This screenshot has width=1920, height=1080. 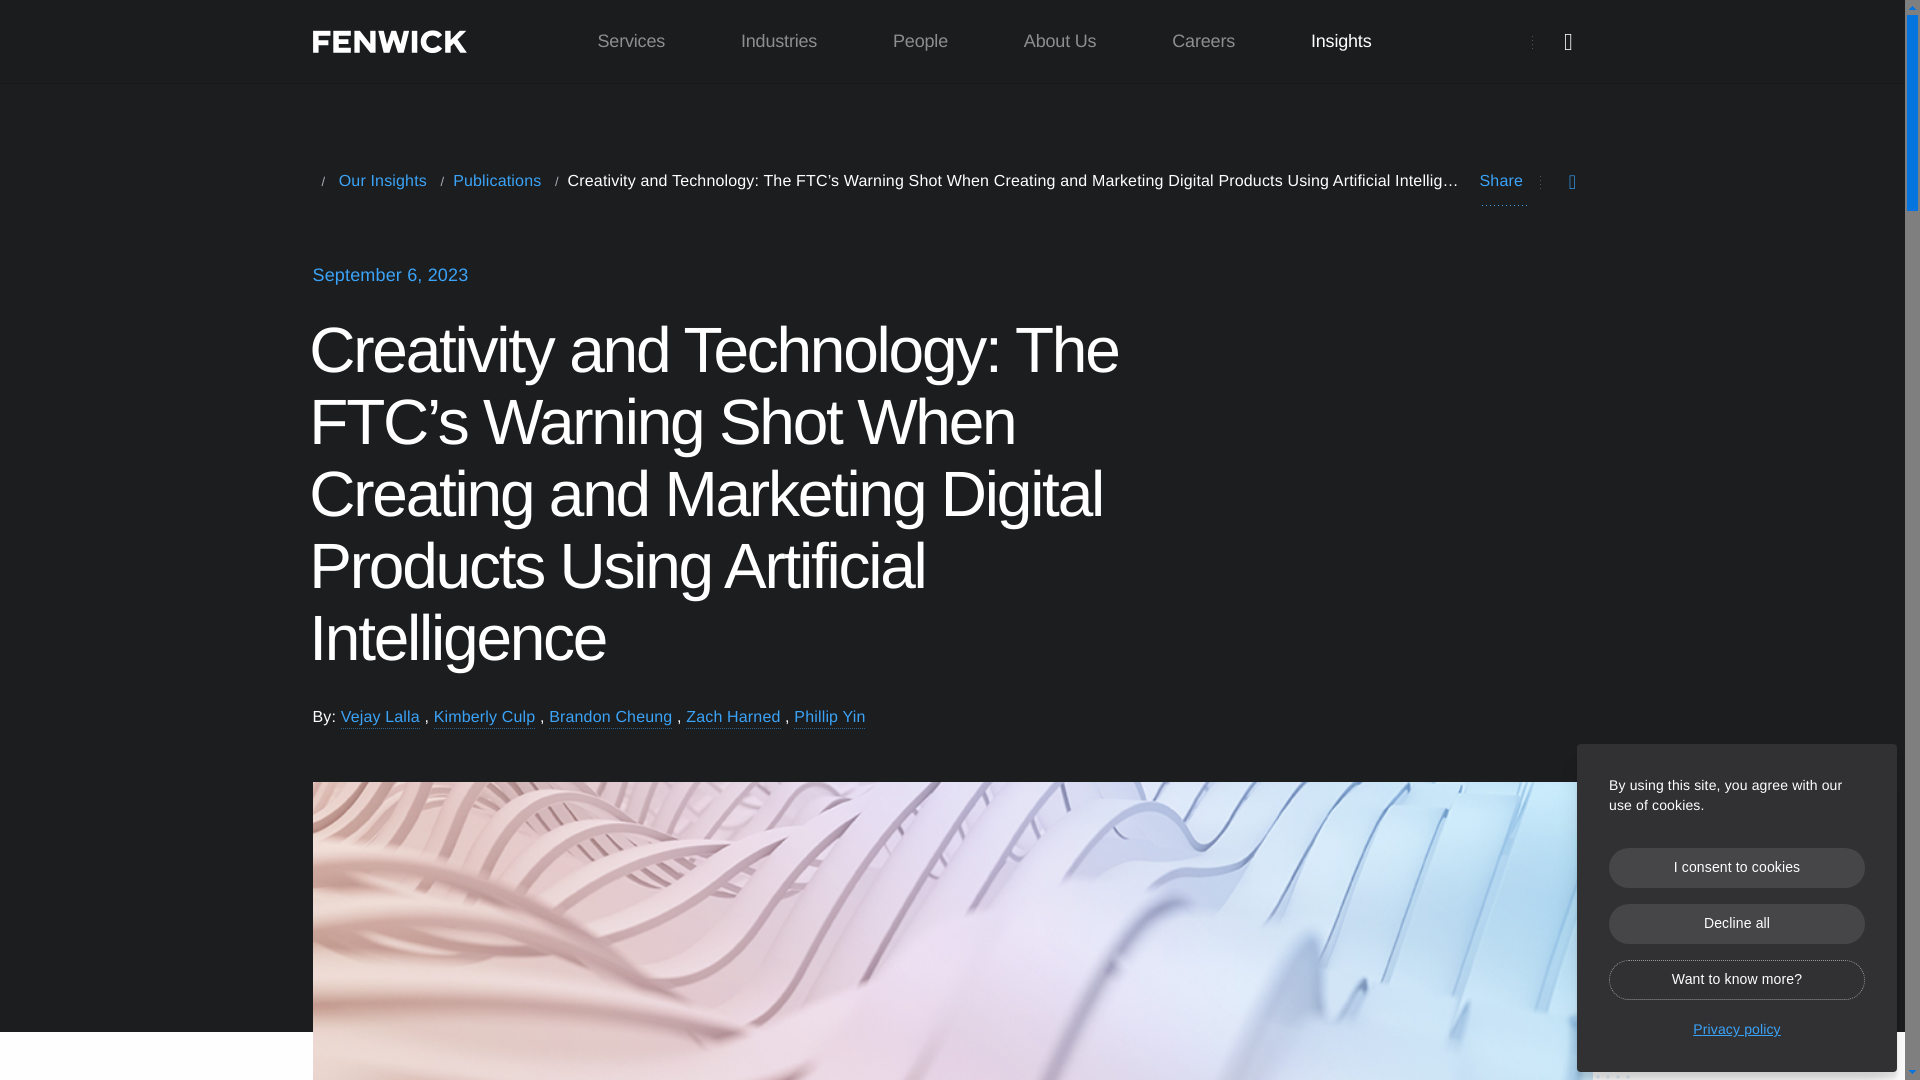 I want to click on Services, so click(x=631, y=42).